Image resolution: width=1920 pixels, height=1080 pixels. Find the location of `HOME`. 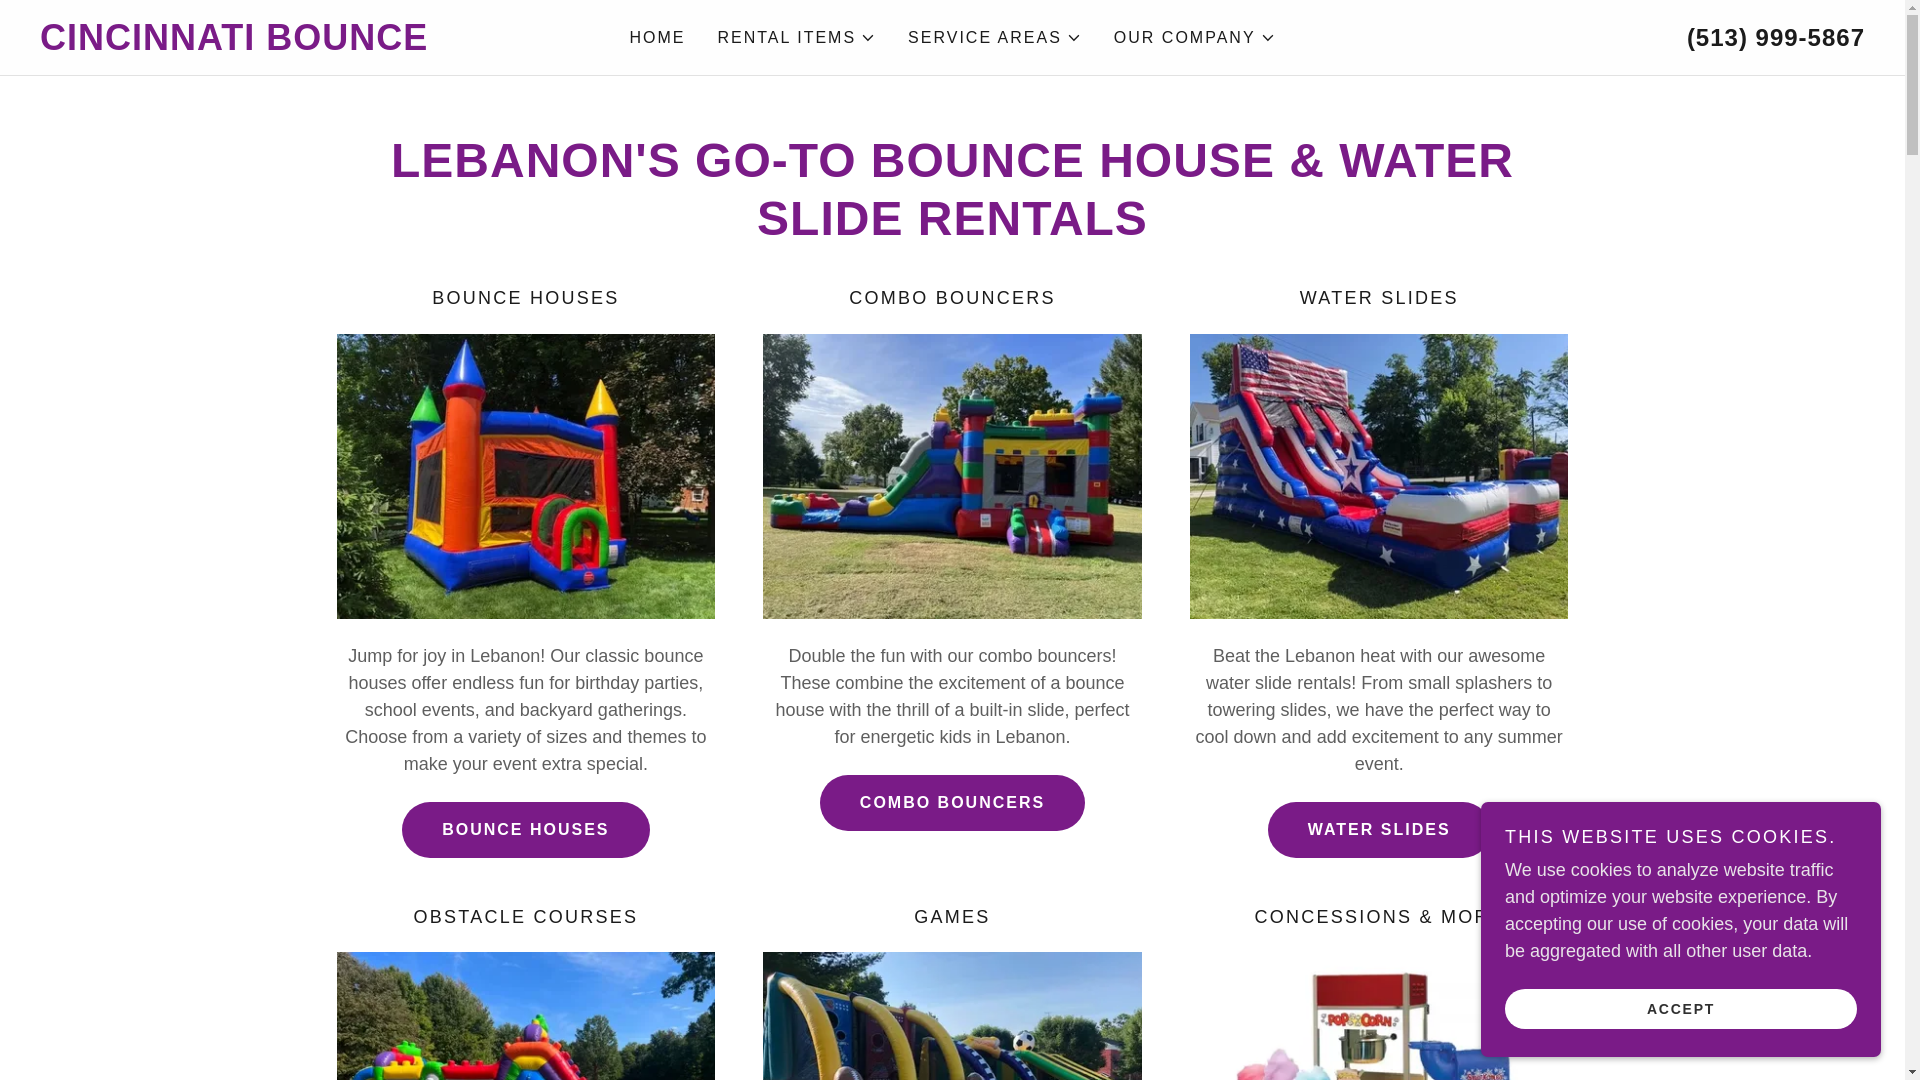

HOME is located at coordinates (656, 38).